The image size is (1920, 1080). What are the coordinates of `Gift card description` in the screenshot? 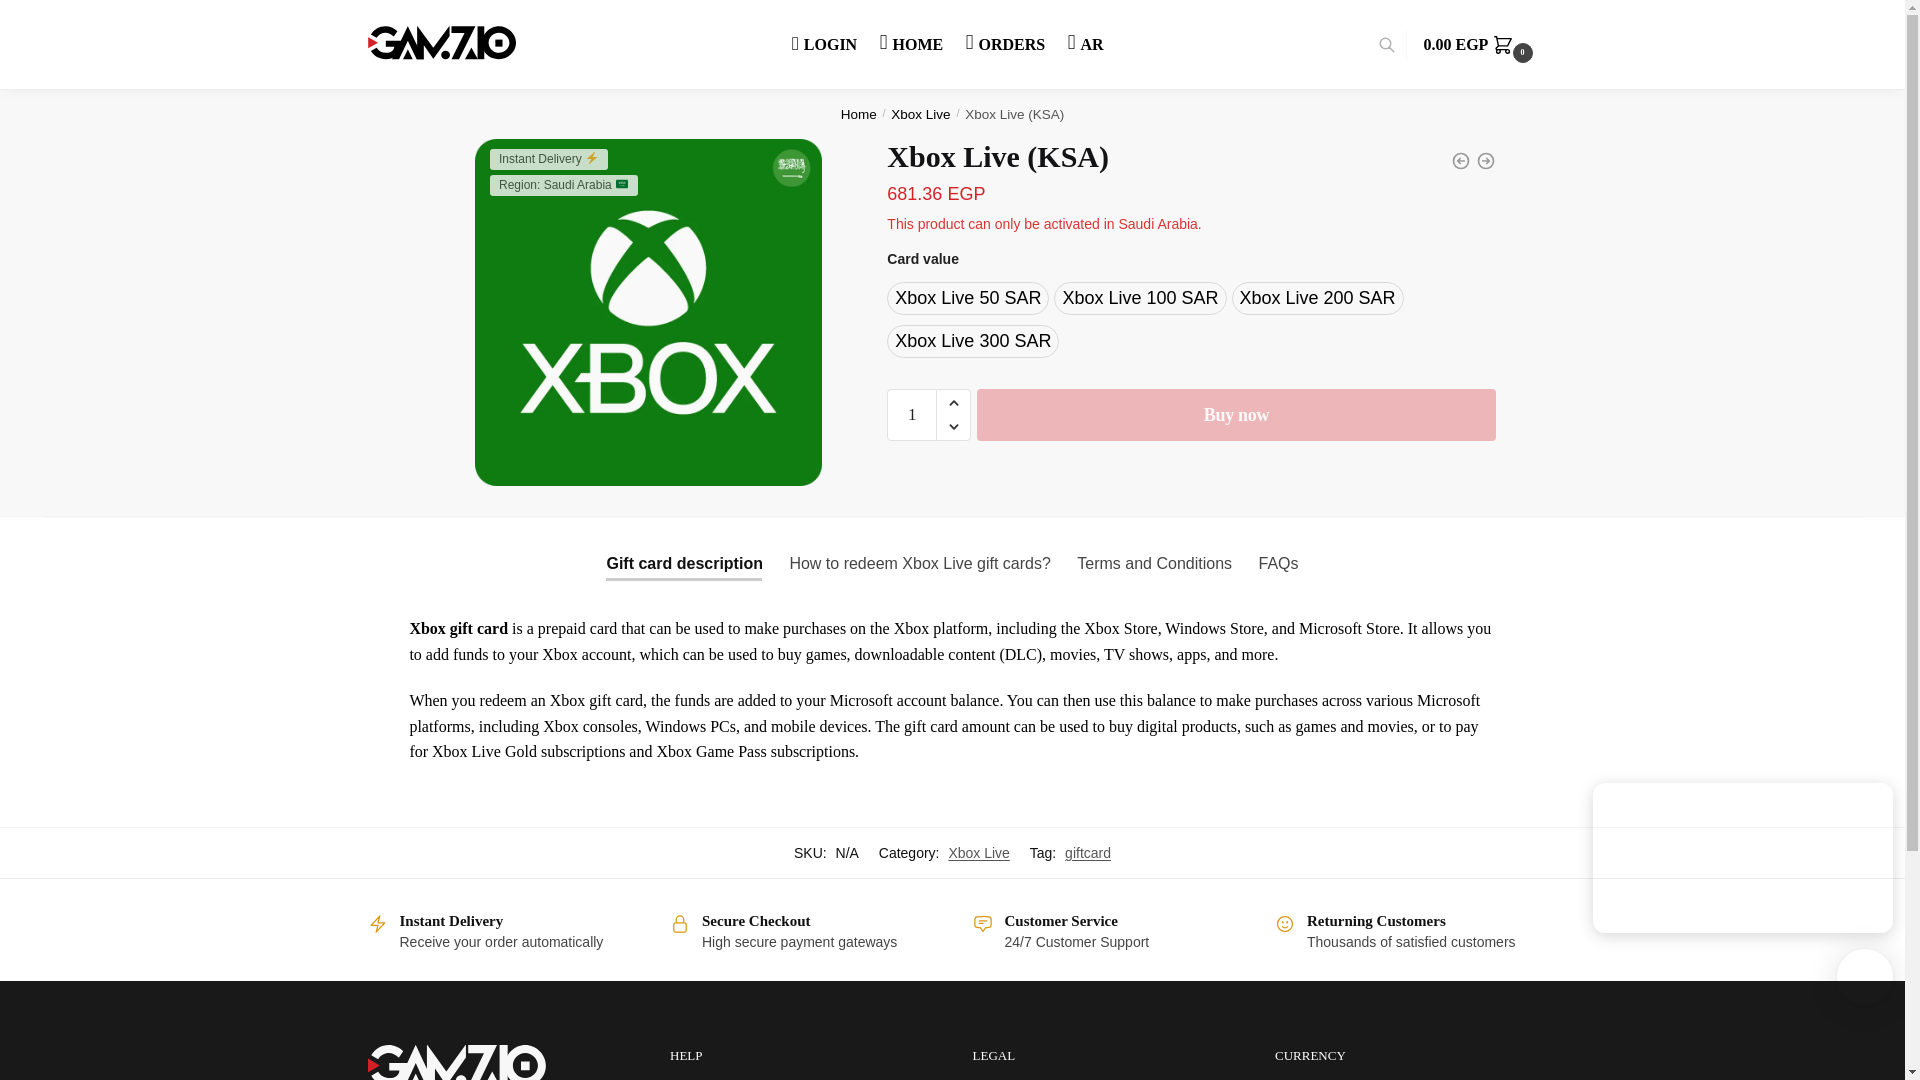 It's located at (684, 564).